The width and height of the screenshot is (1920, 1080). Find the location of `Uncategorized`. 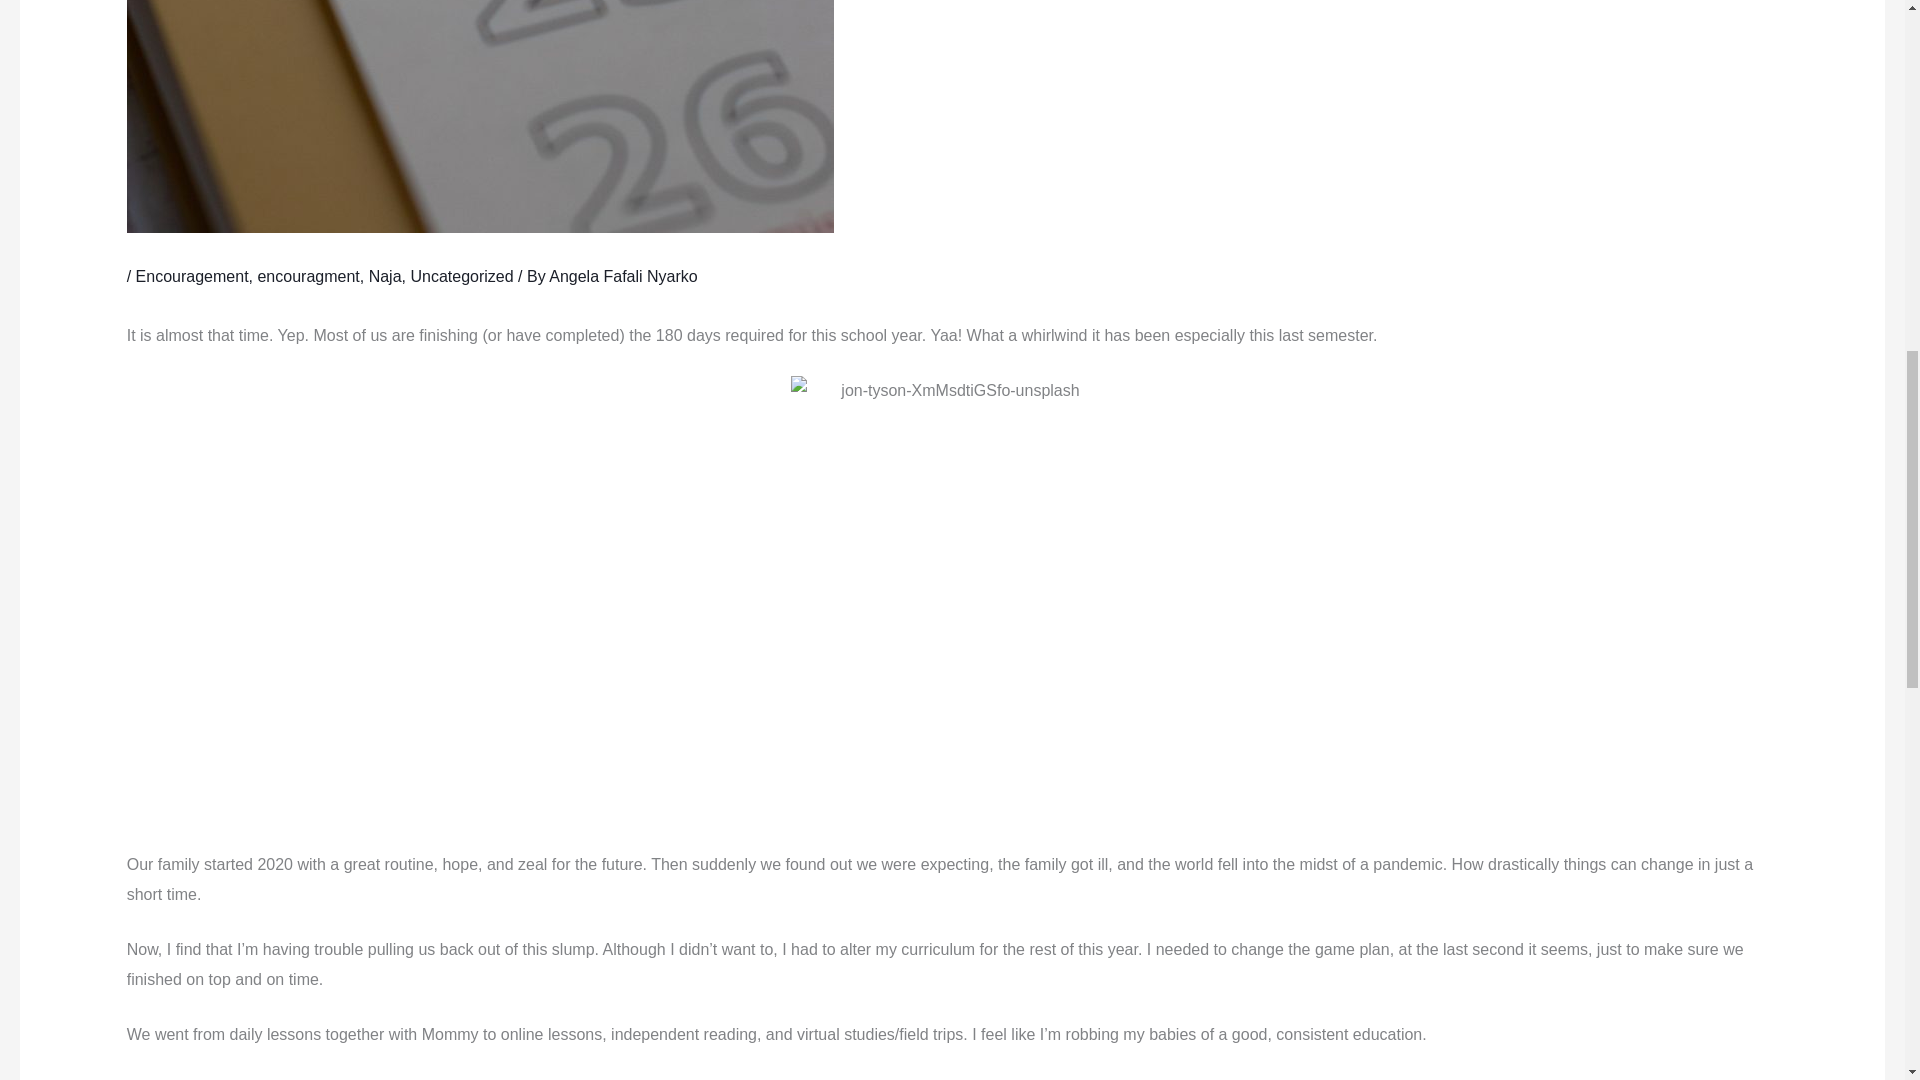

Uncategorized is located at coordinates (461, 276).